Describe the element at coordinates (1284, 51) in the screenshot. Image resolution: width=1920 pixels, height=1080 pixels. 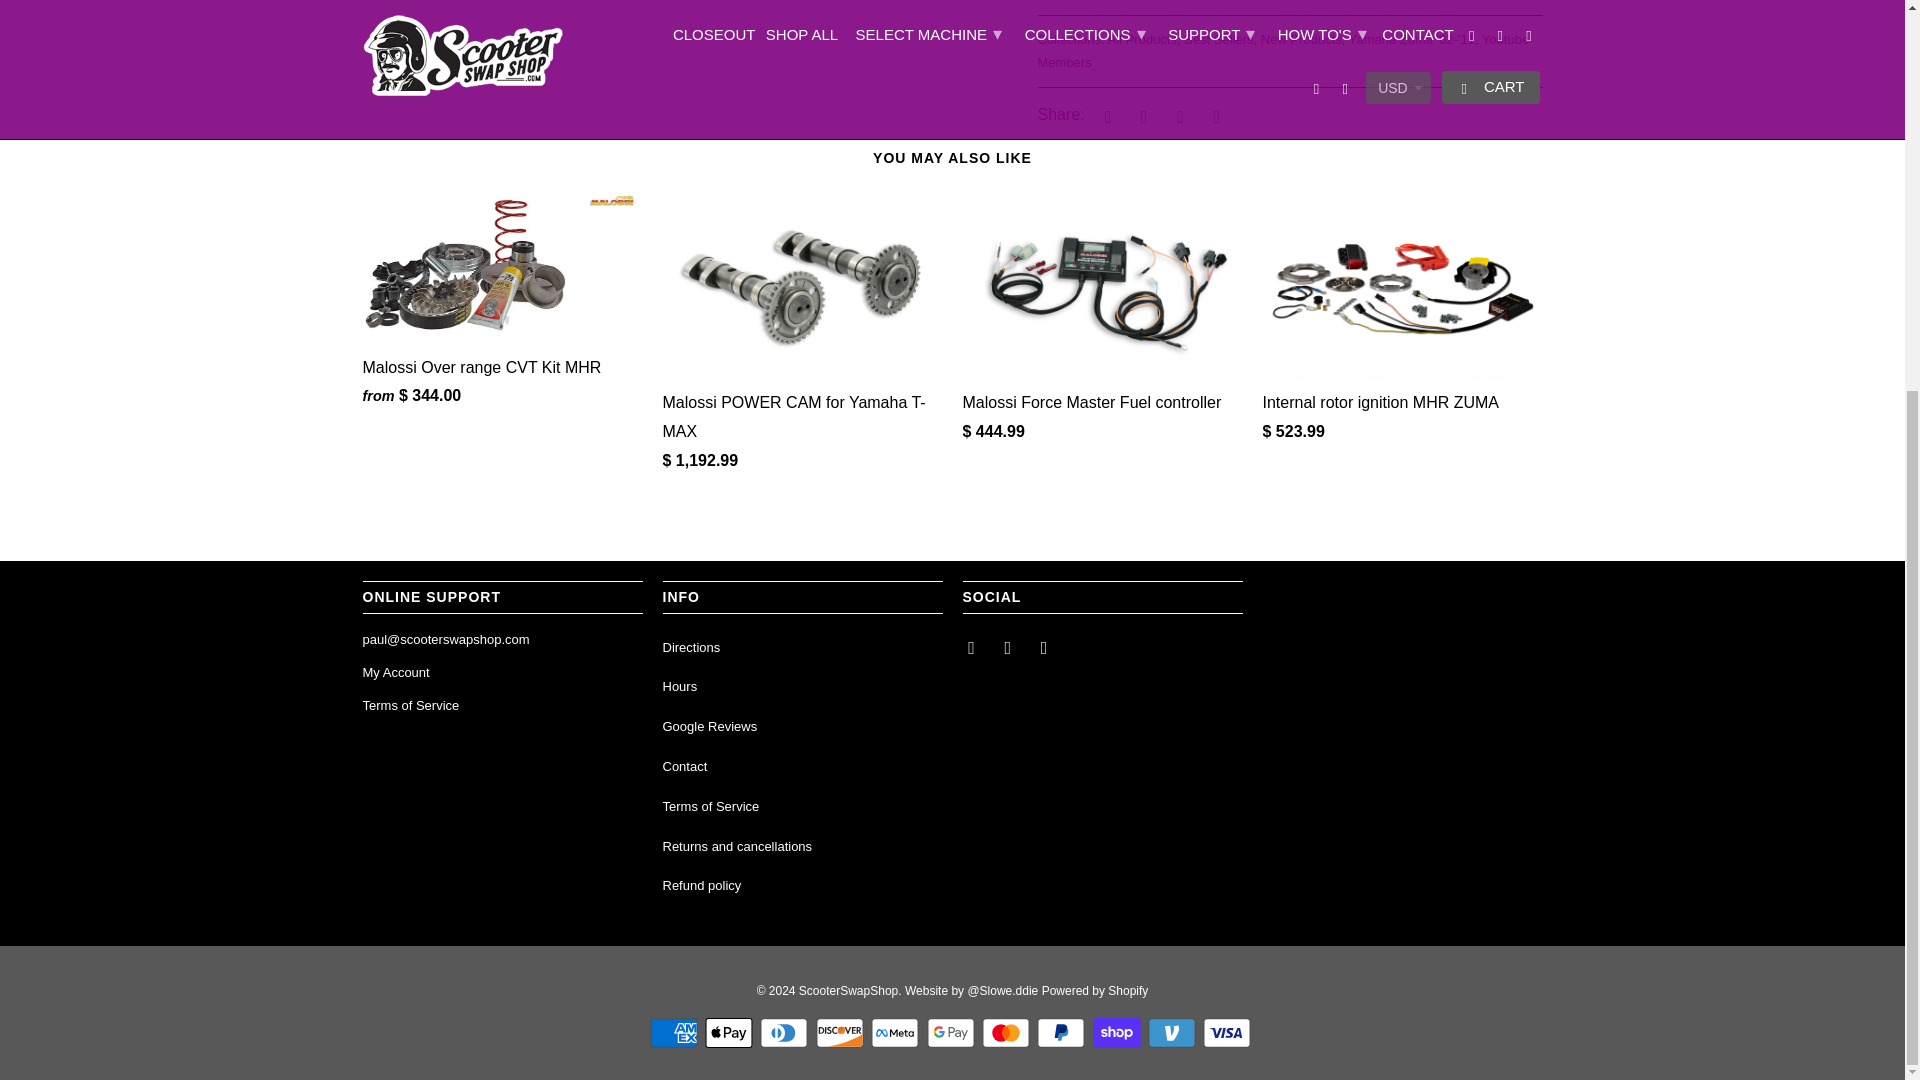
I see `Youtube Members` at that location.